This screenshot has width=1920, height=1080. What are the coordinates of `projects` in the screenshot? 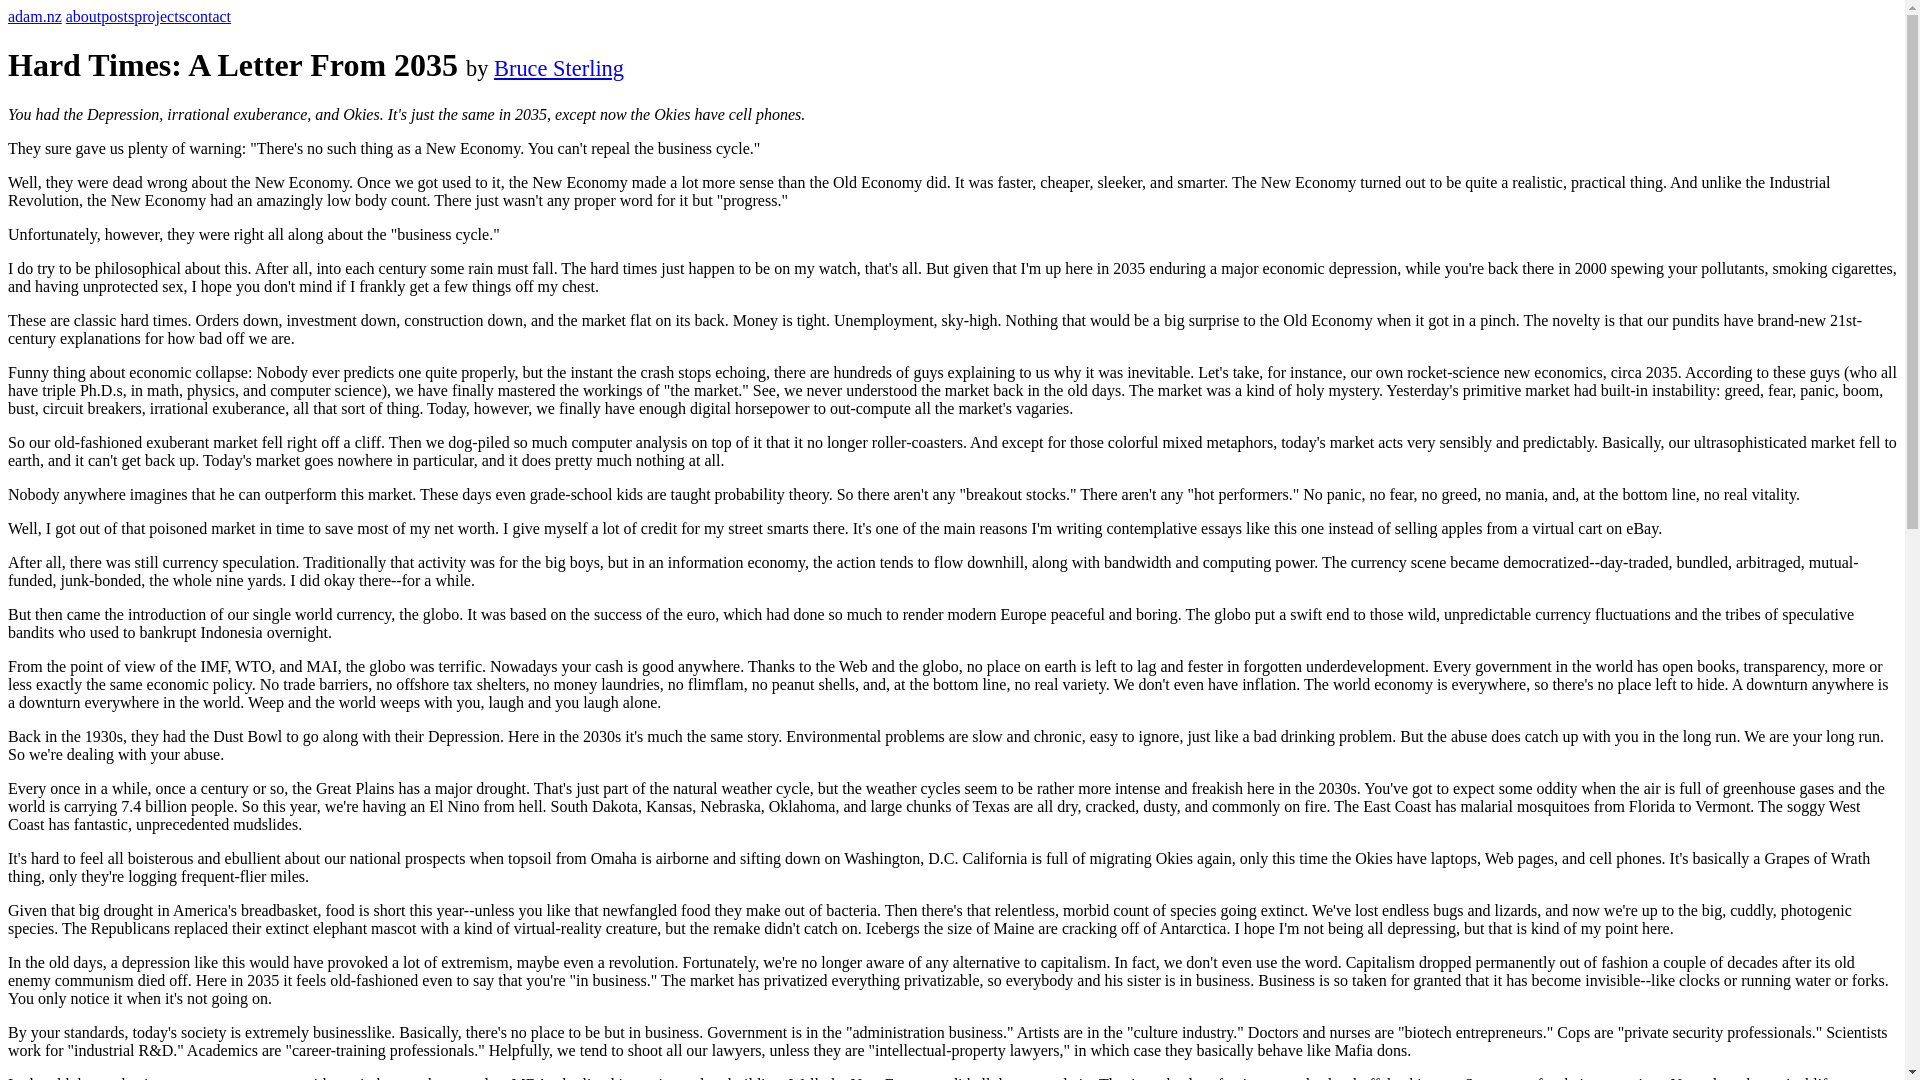 It's located at (159, 16).